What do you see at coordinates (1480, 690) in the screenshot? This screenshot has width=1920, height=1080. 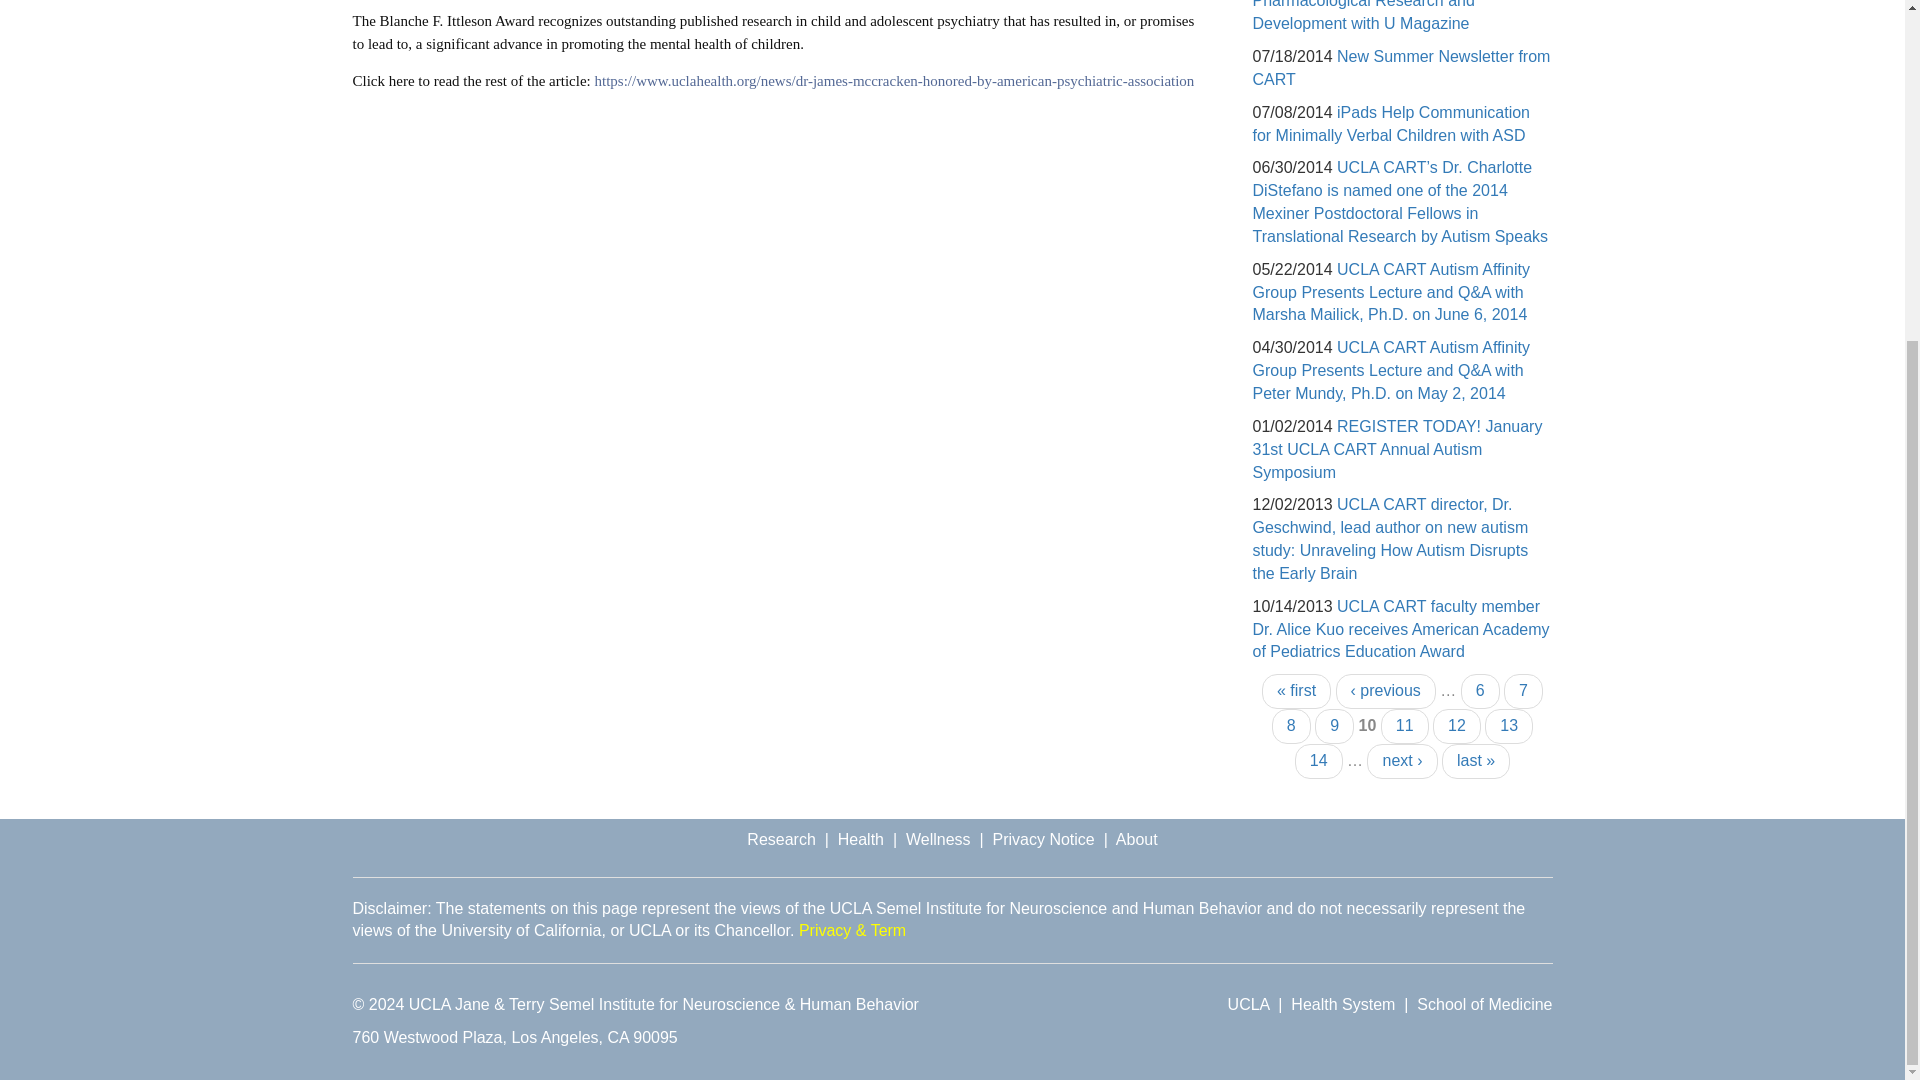 I see `Go to page 6` at bounding box center [1480, 690].